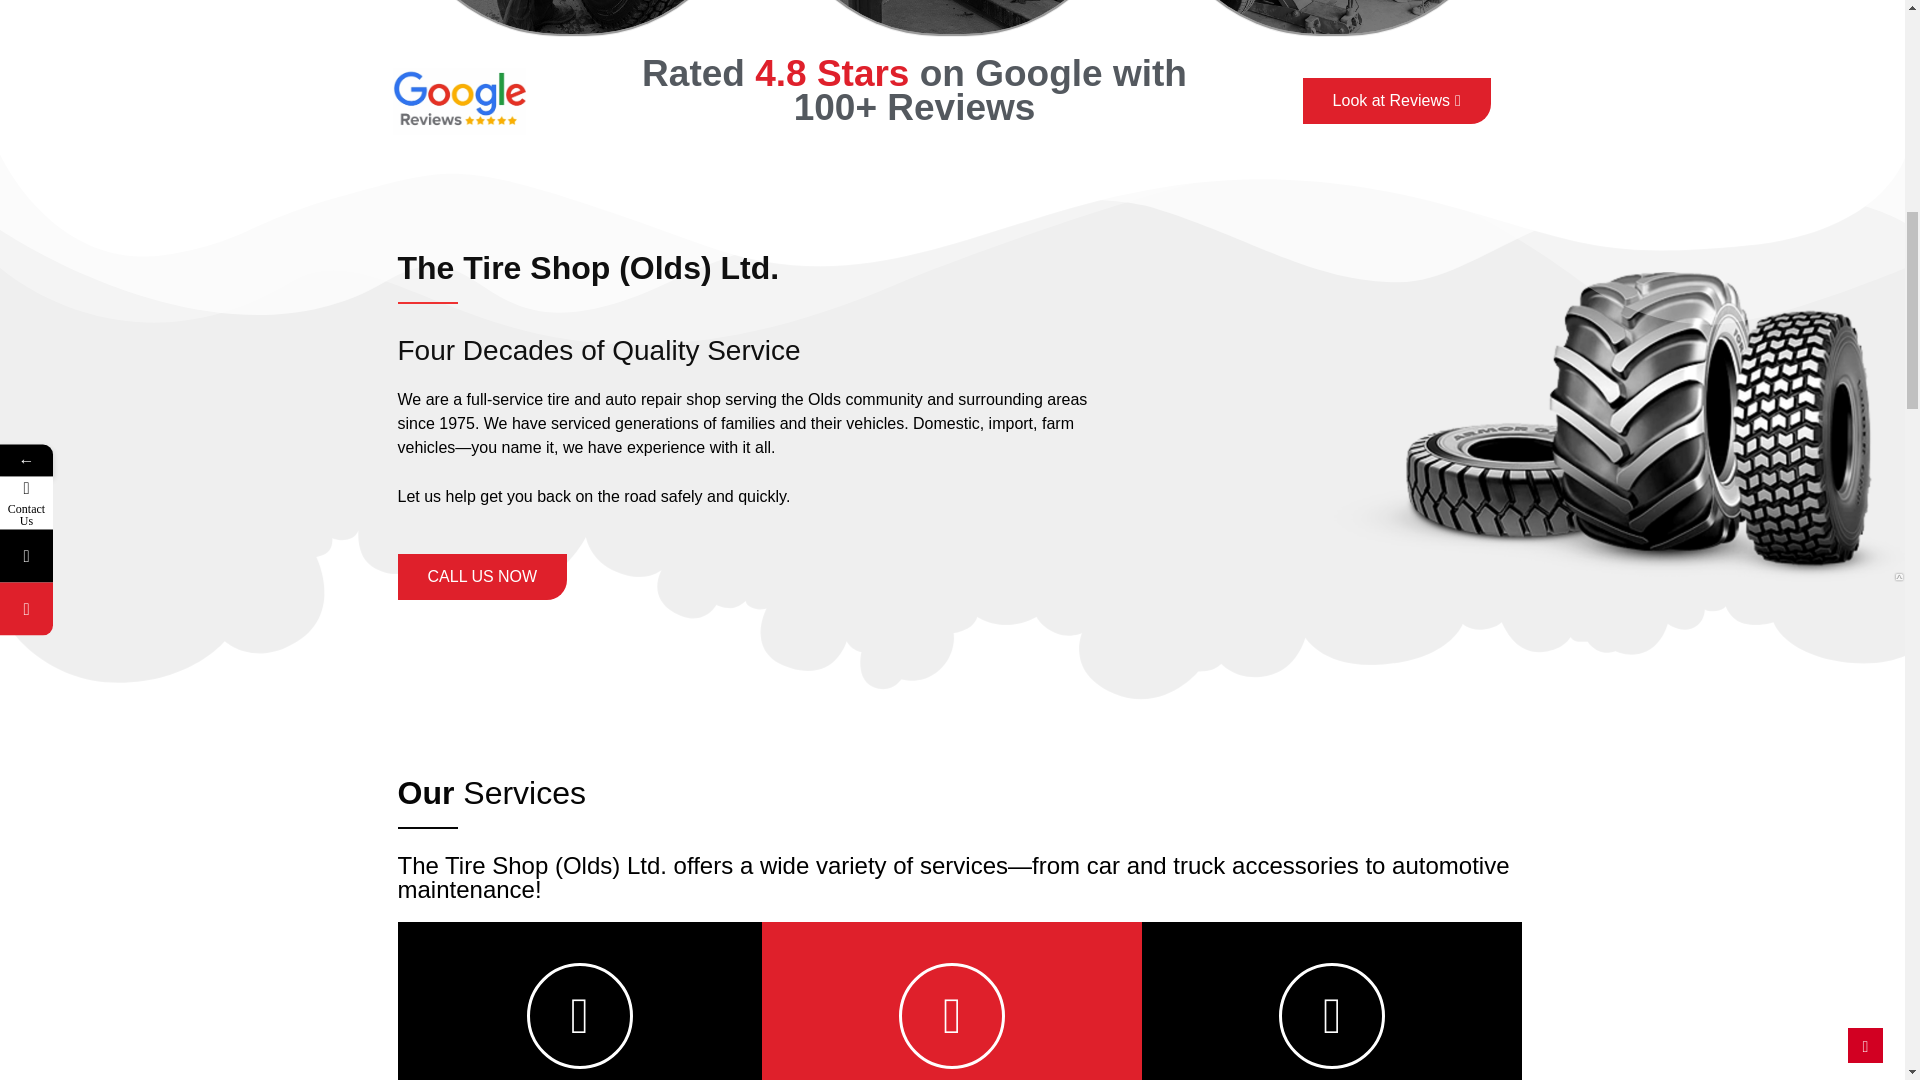 The width and height of the screenshot is (1920, 1080). Describe the element at coordinates (482, 577) in the screenshot. I see `CALL US NOW` at that location.